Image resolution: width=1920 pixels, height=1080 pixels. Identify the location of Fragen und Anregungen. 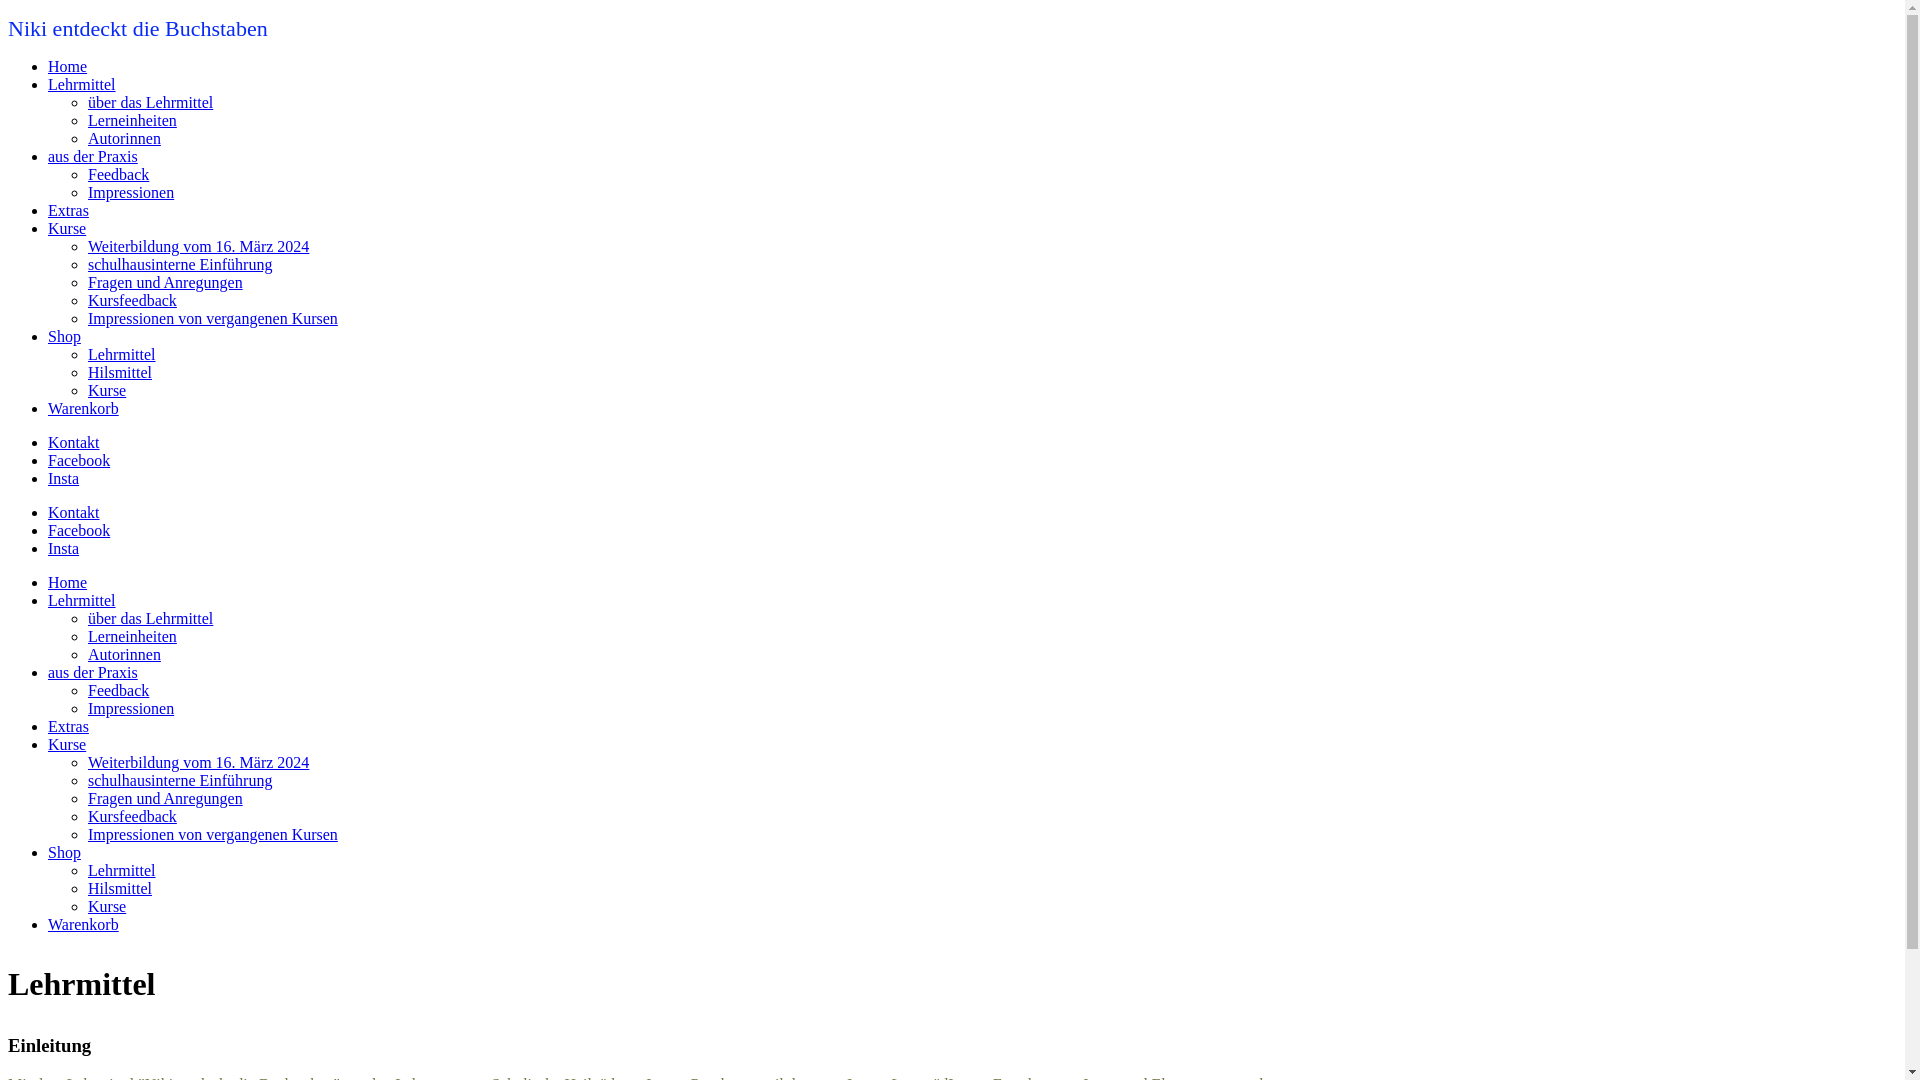
(166, 282).